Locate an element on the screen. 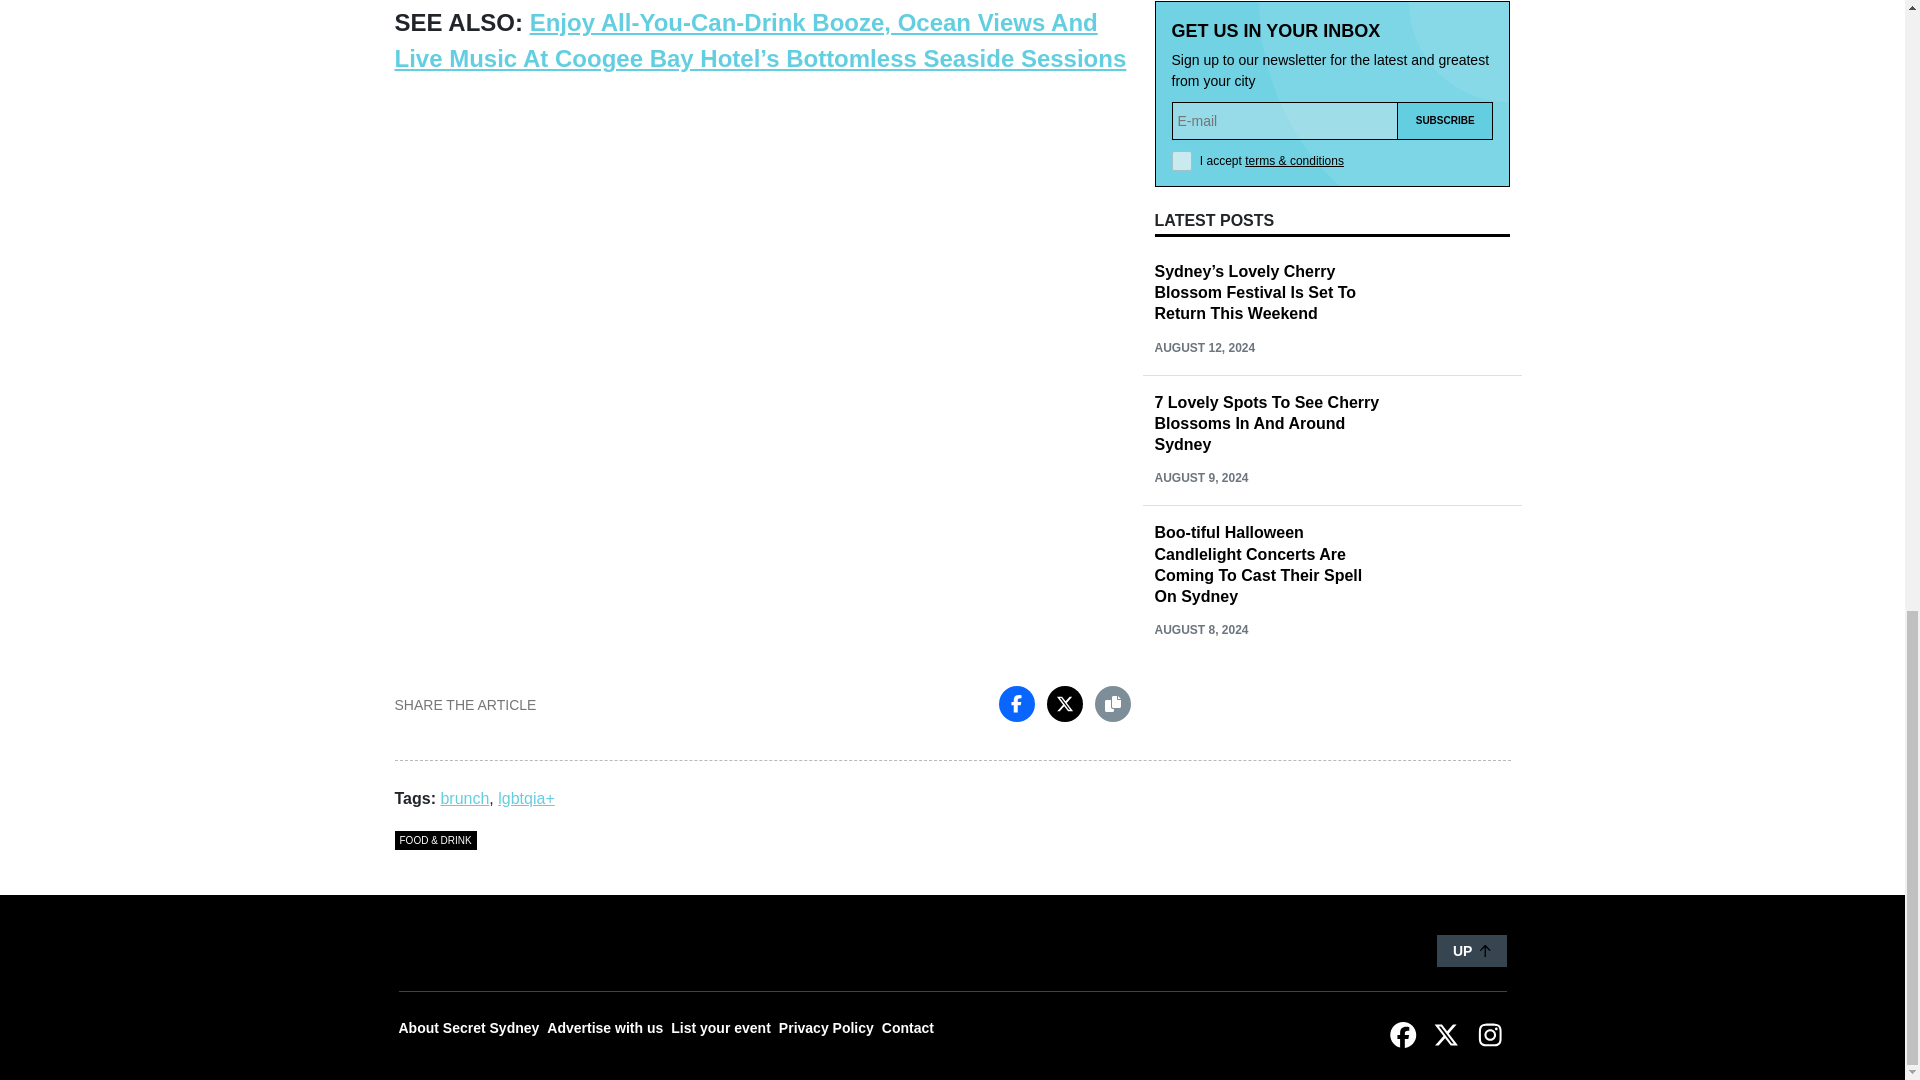 The image size is (1920, 1080). AUGUST 9, 2024 is located at coordinates (1200, 477).